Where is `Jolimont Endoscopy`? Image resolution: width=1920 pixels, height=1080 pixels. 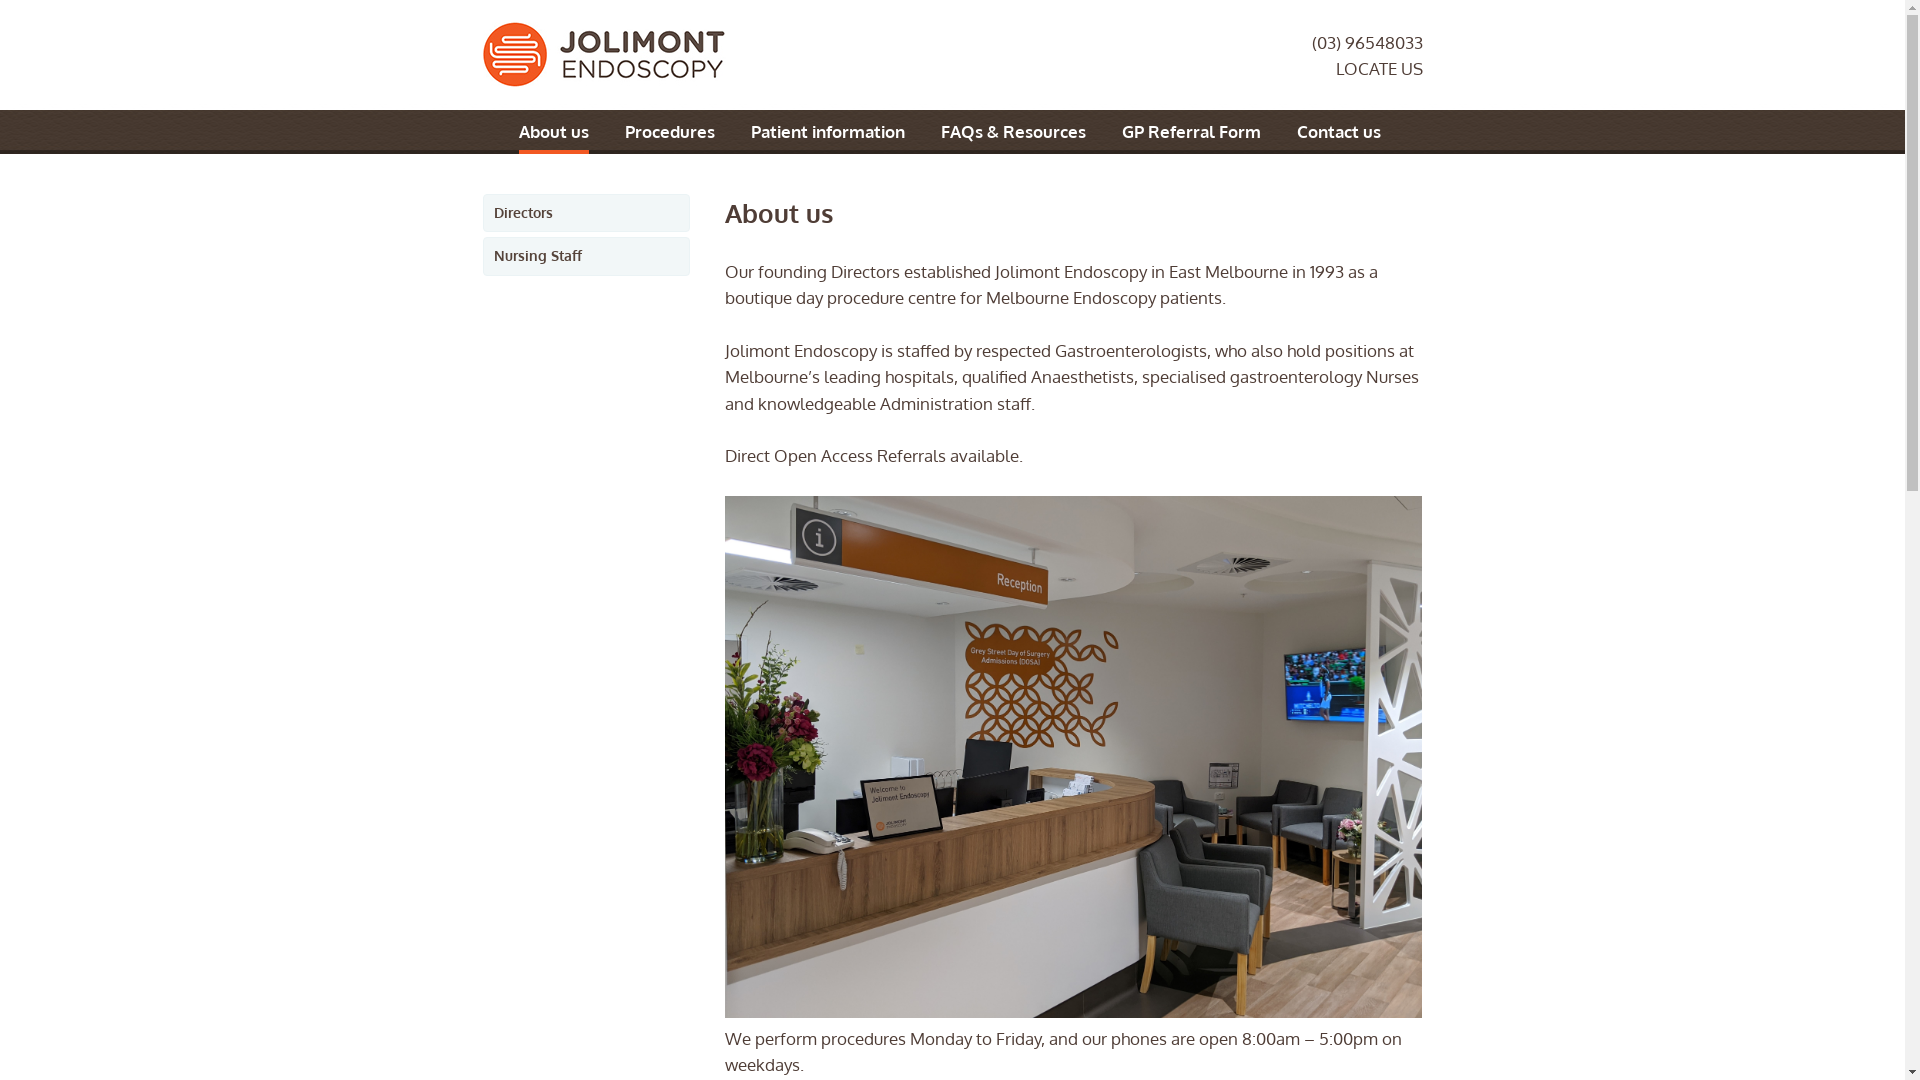 Jolimont Endoscopy is located at coordinates (604, 54).